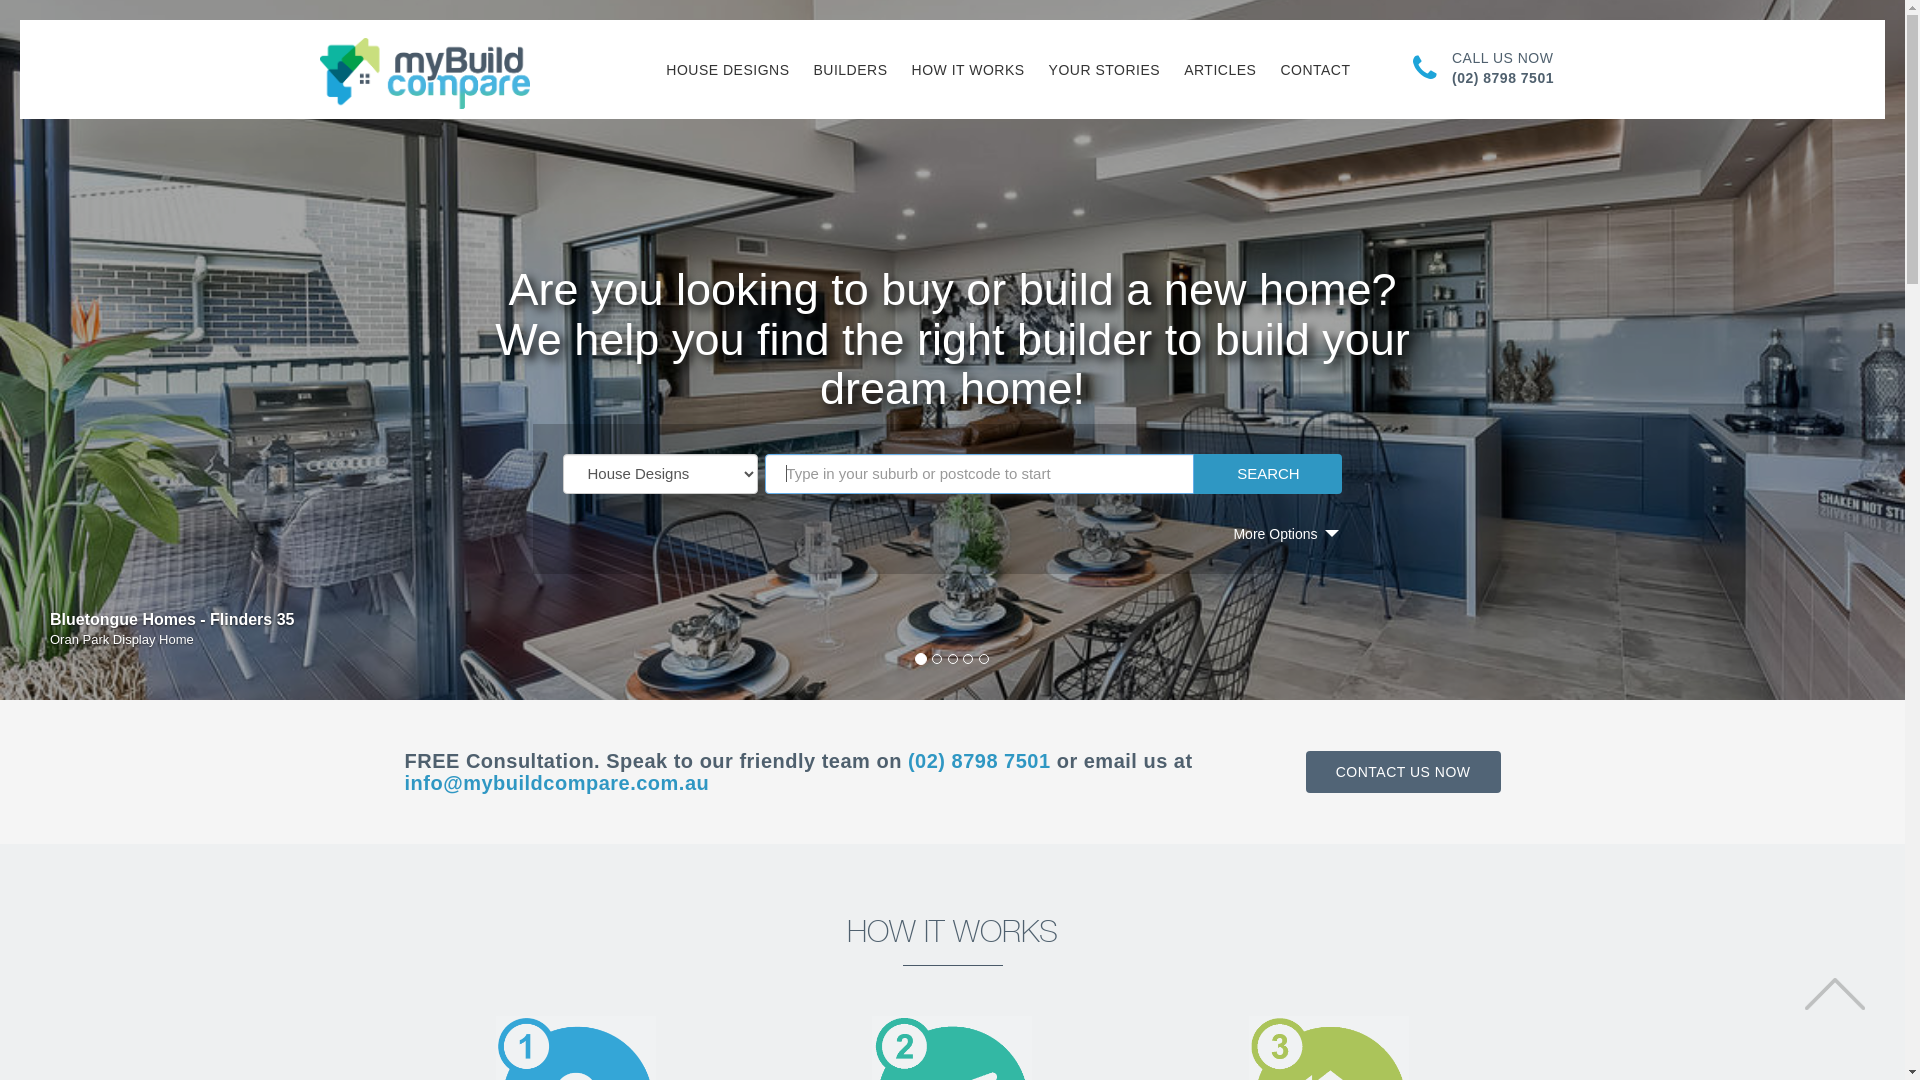 The width and height of the screenshot is (1920, 1080). Describe the element at coordinates (1268, 474) in the screenshot. I see `SEARCH` at that location.